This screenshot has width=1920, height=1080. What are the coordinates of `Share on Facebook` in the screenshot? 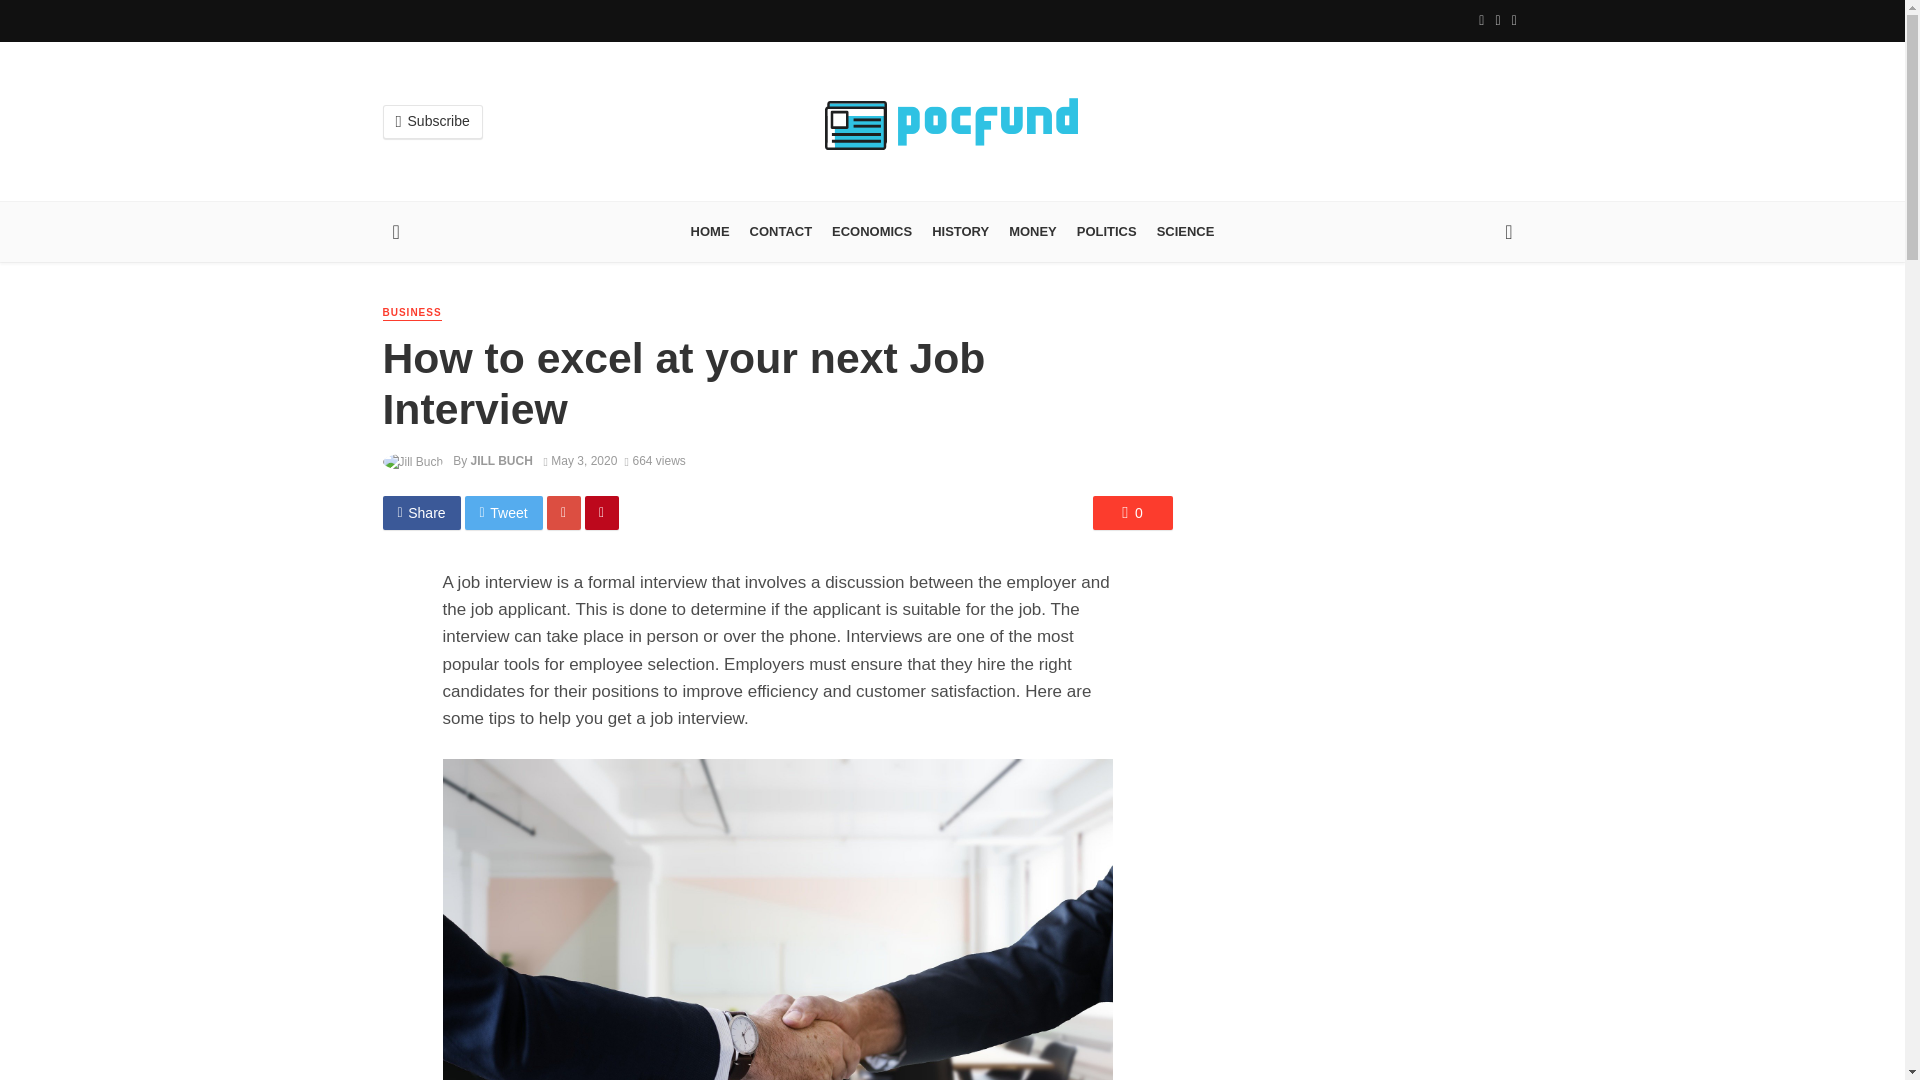 It's located at (421, 512).